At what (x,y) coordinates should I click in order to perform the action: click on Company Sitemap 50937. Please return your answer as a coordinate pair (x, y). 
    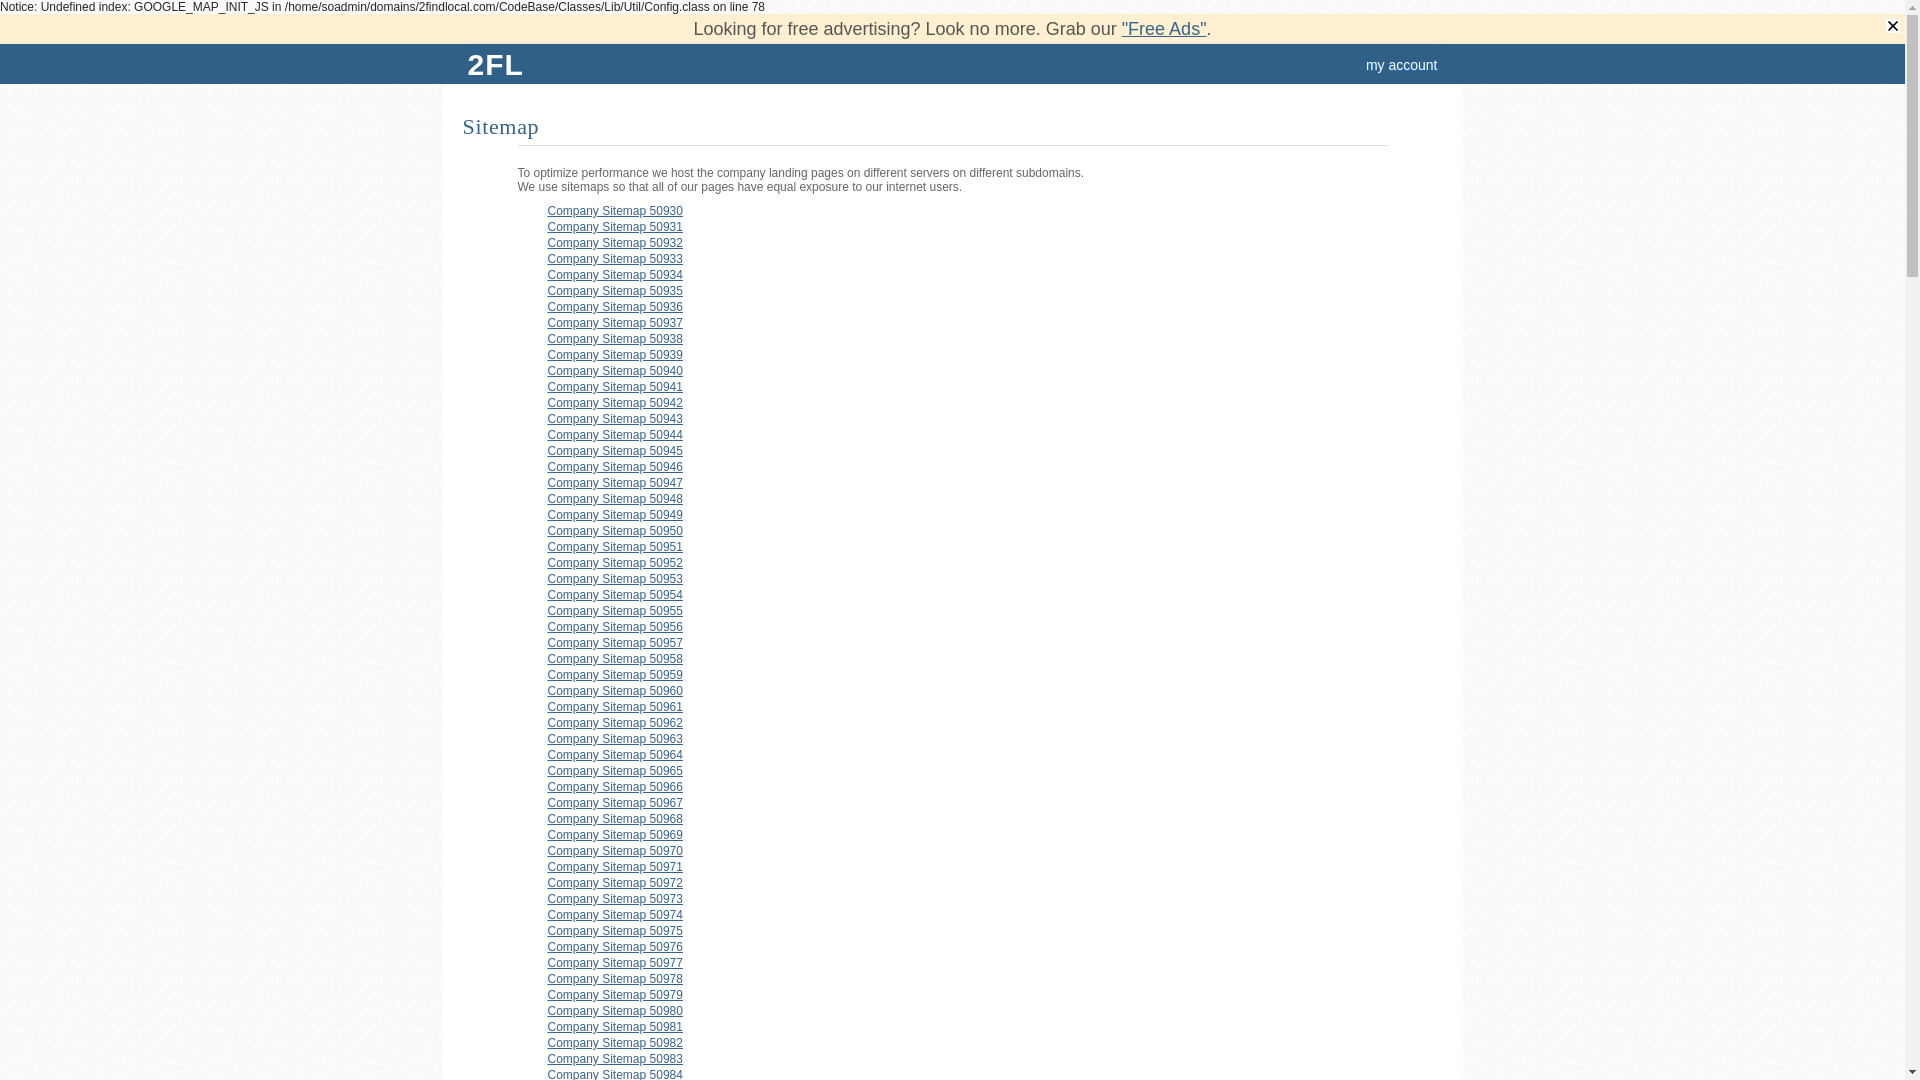
    Looking at the image, I should click on (616, 323).